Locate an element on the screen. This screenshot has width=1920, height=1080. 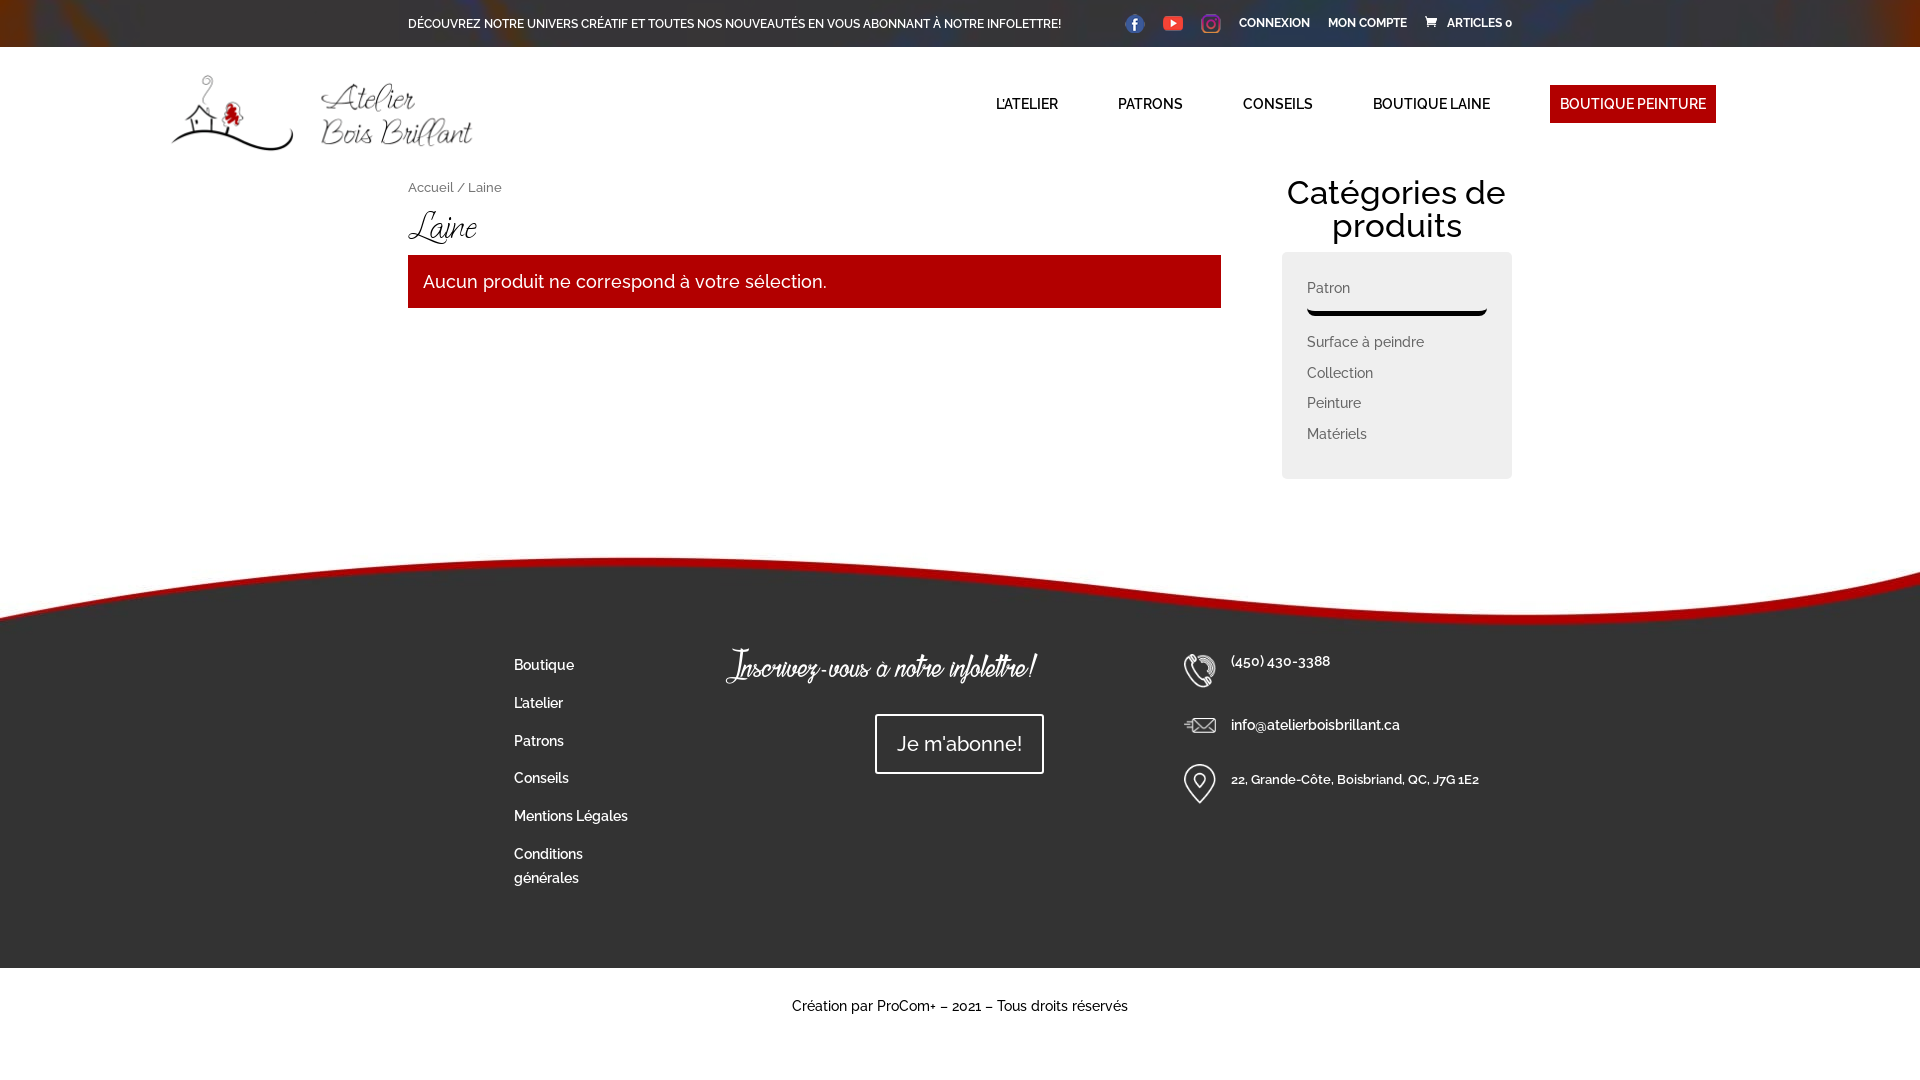
BOUTIQUE LAINE is located at coordinates (1432, 104).